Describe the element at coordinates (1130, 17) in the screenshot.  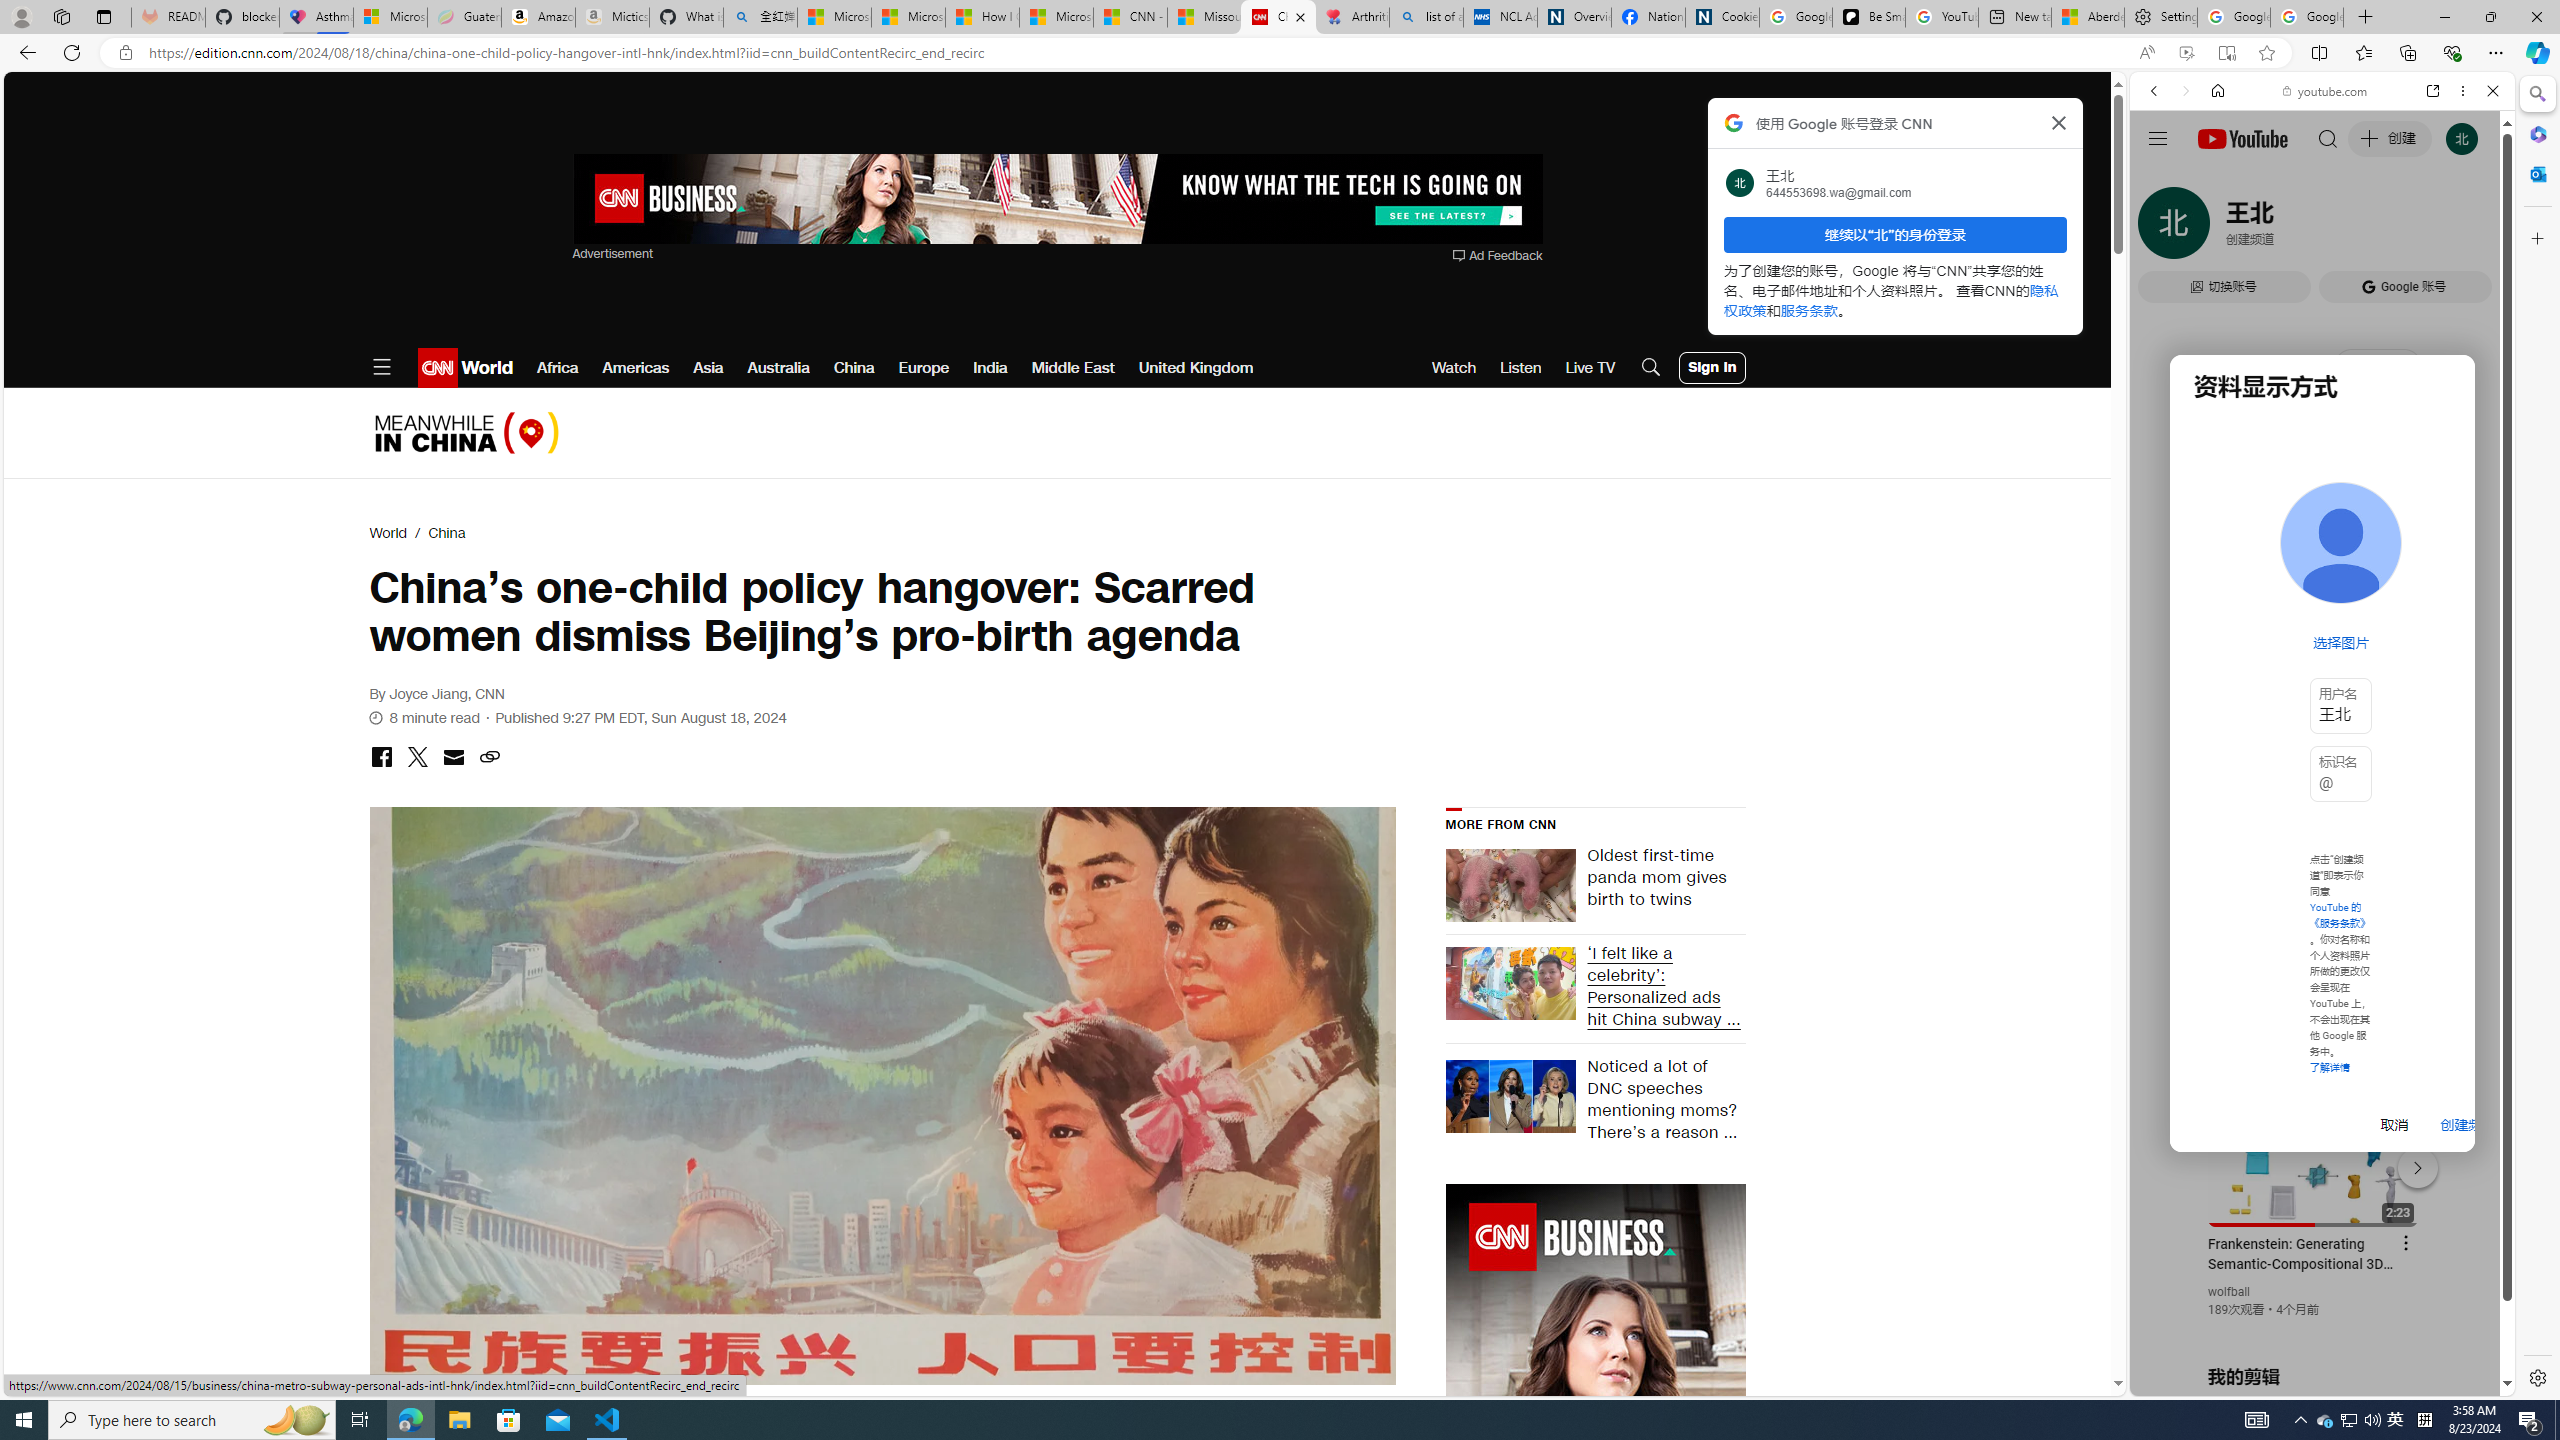
I see `CNN - MSN` at that location.